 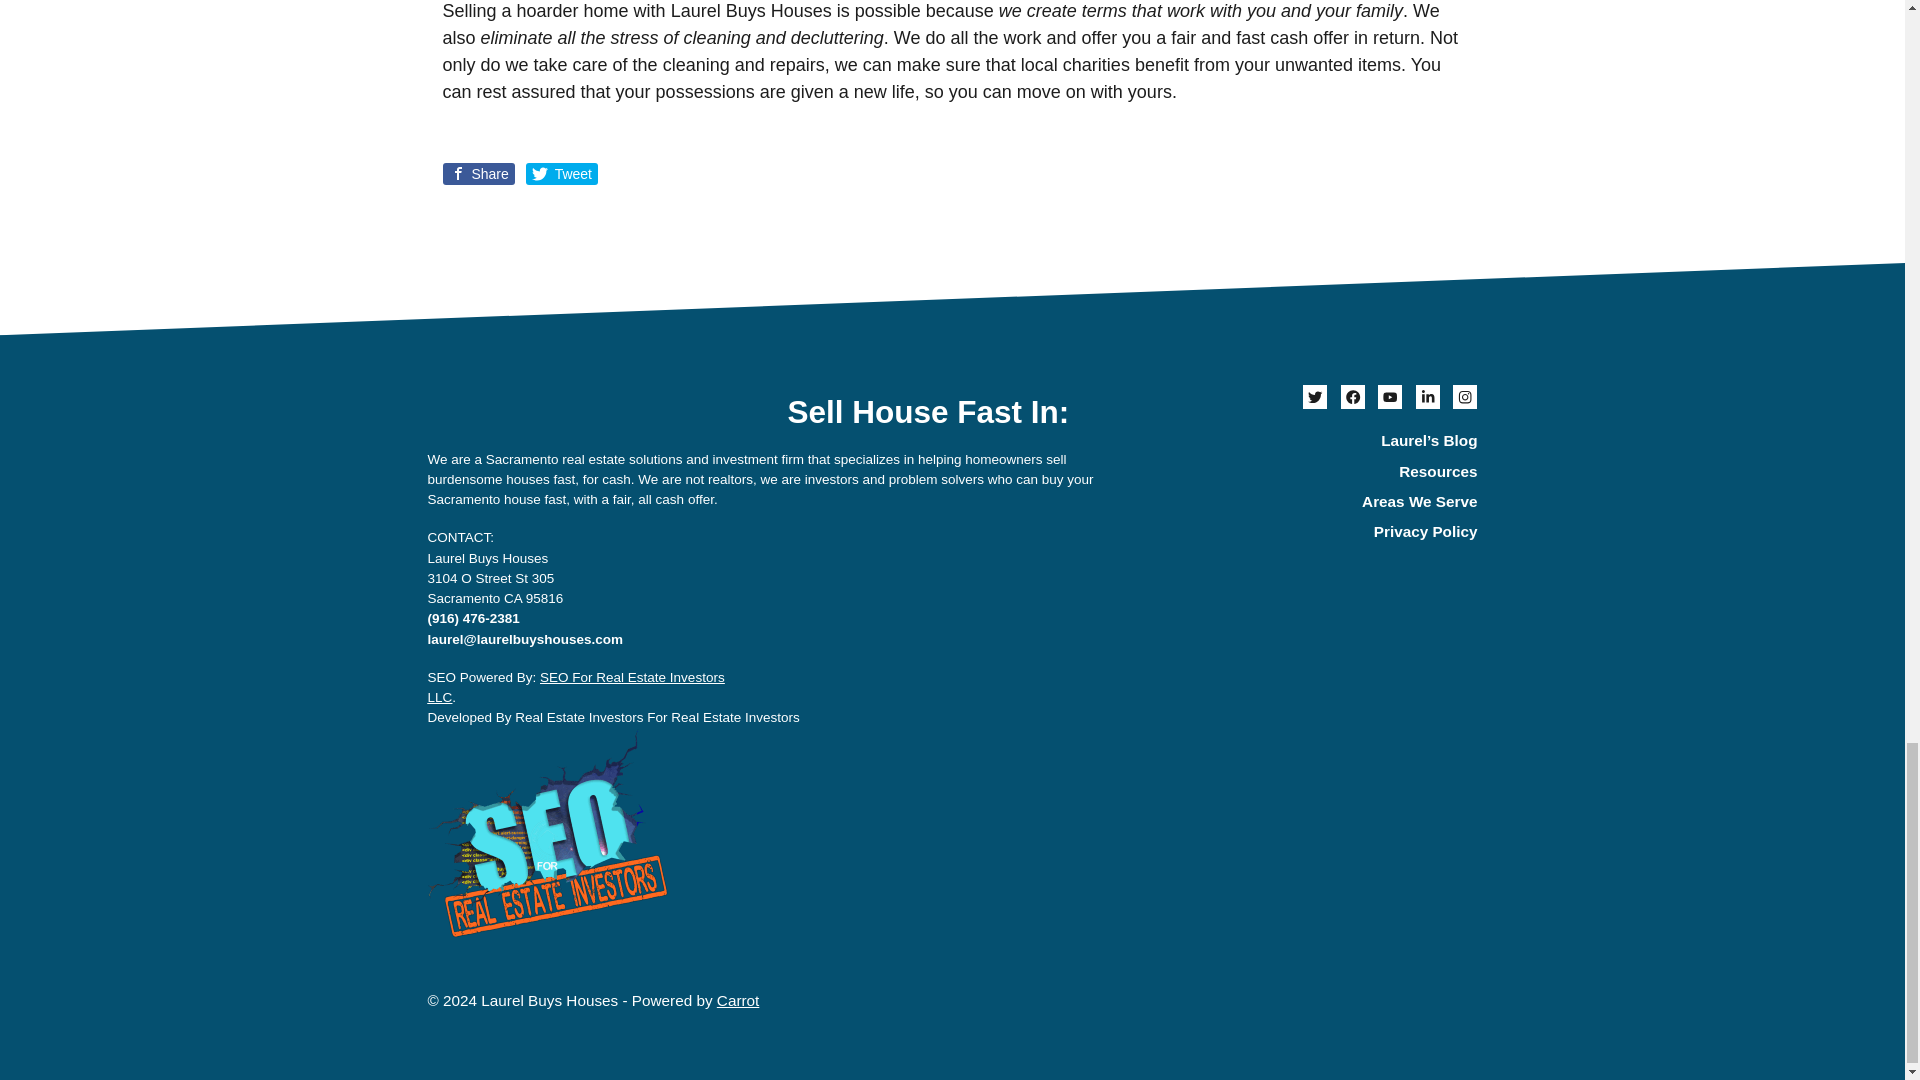 What do you see at coordinates (1314, 396) in the screenshot?
I see `Twitter` at bounding box center [1314, 396].